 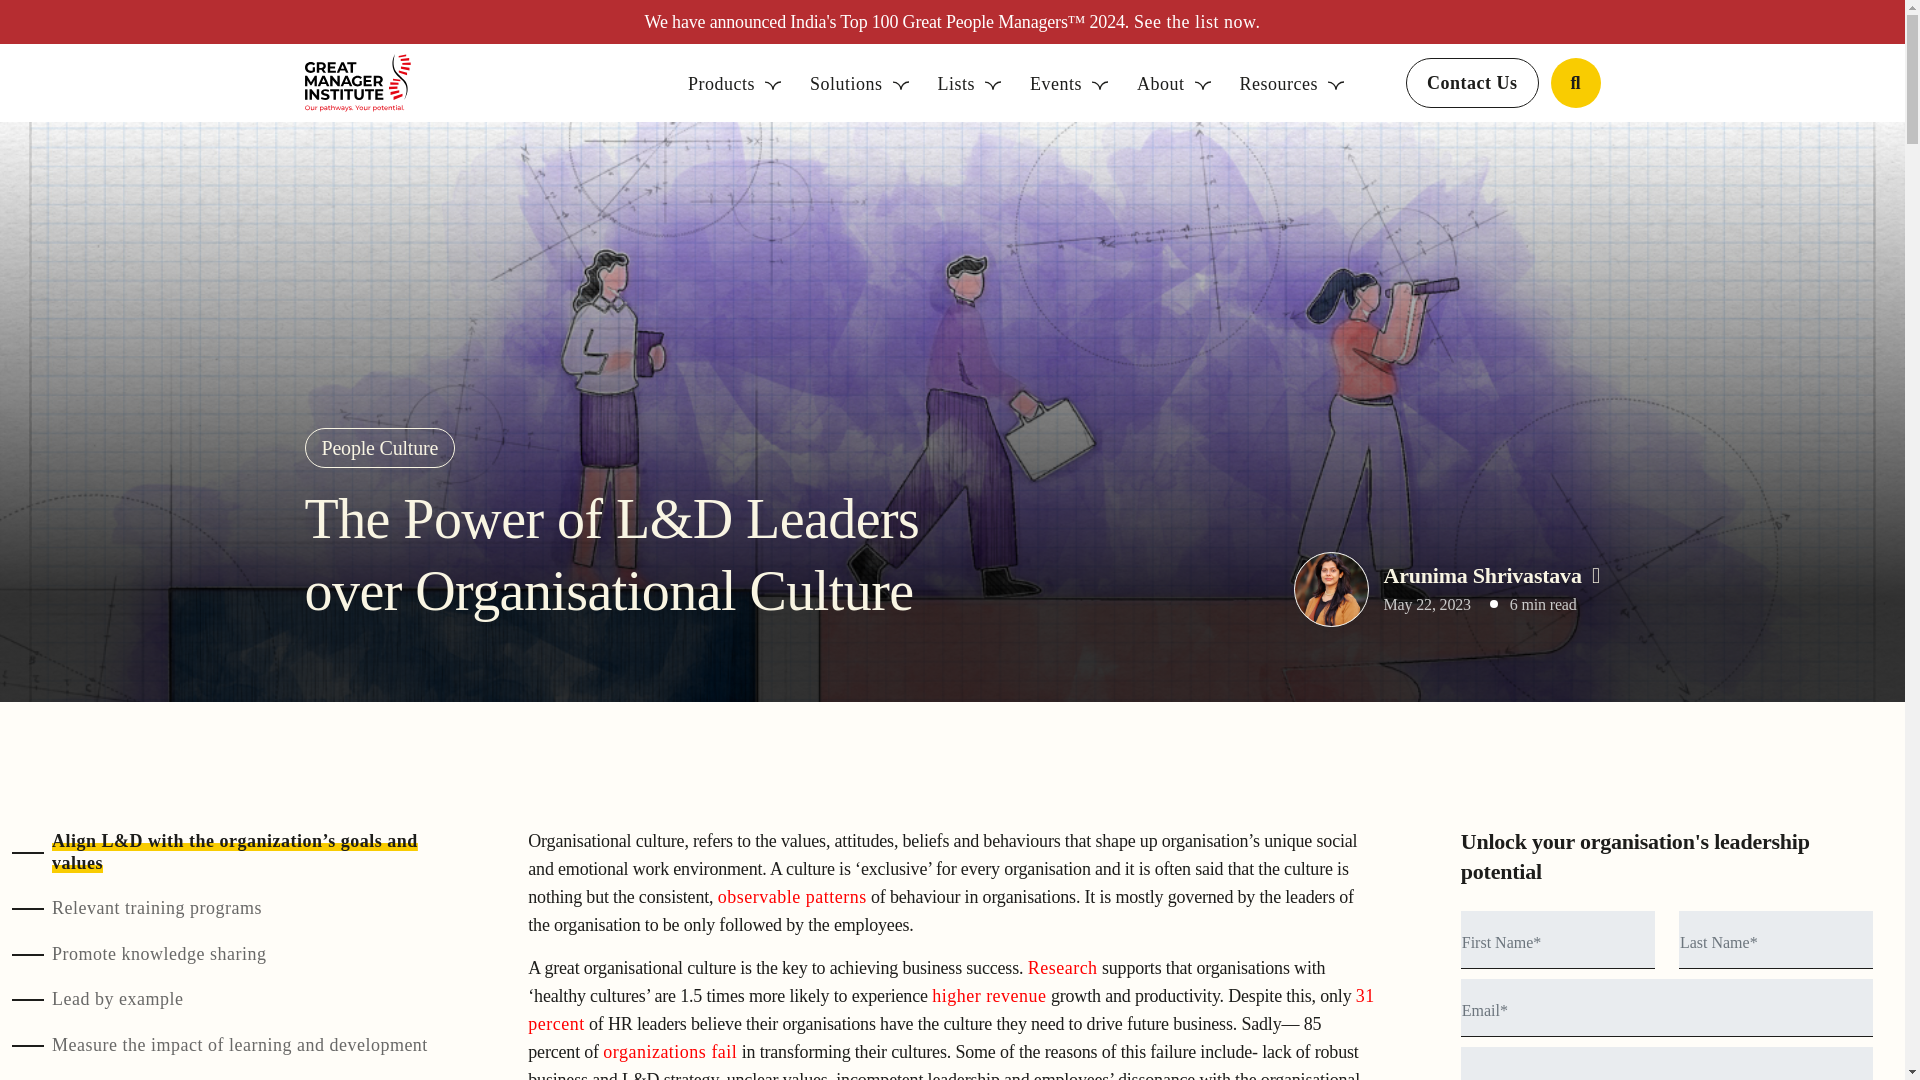 I want to click on See the list now., so click(x=1194, y=22).